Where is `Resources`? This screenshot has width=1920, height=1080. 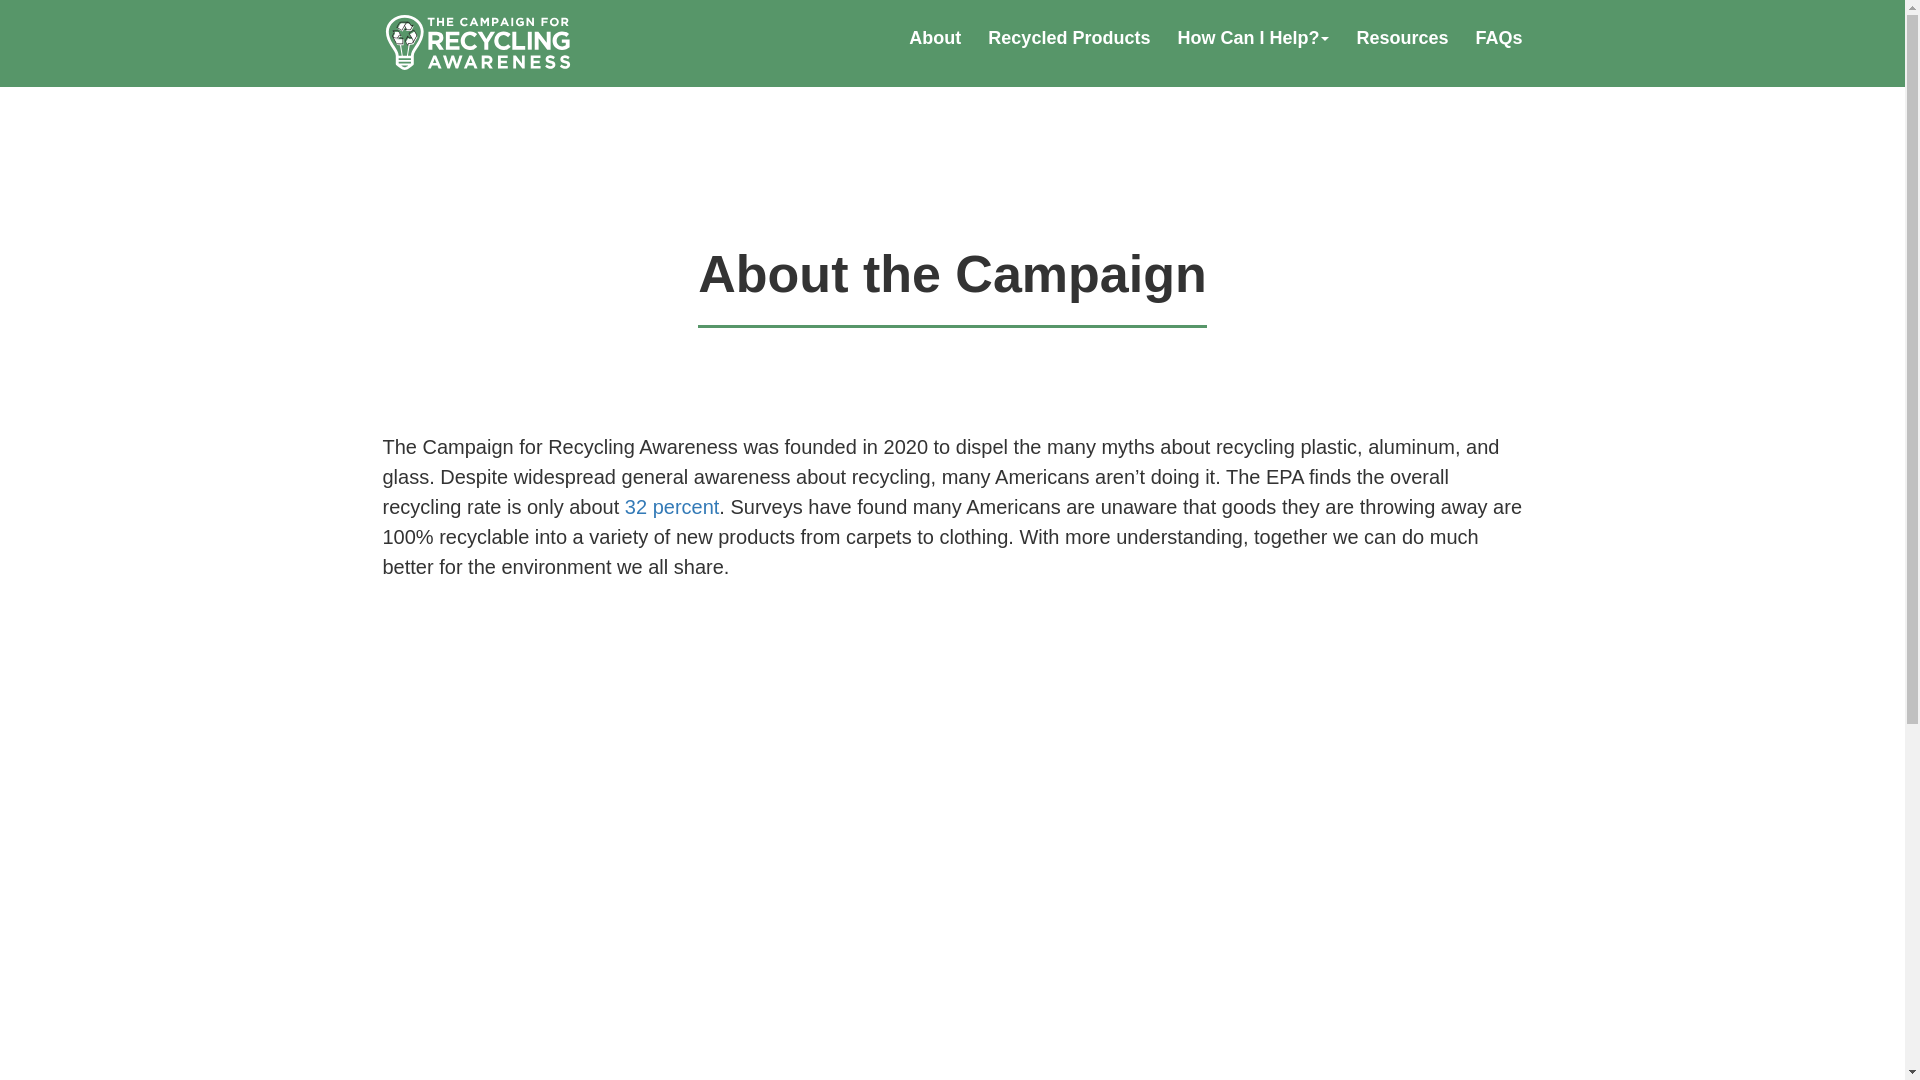
Resources is located at coordinates (1401, 38).